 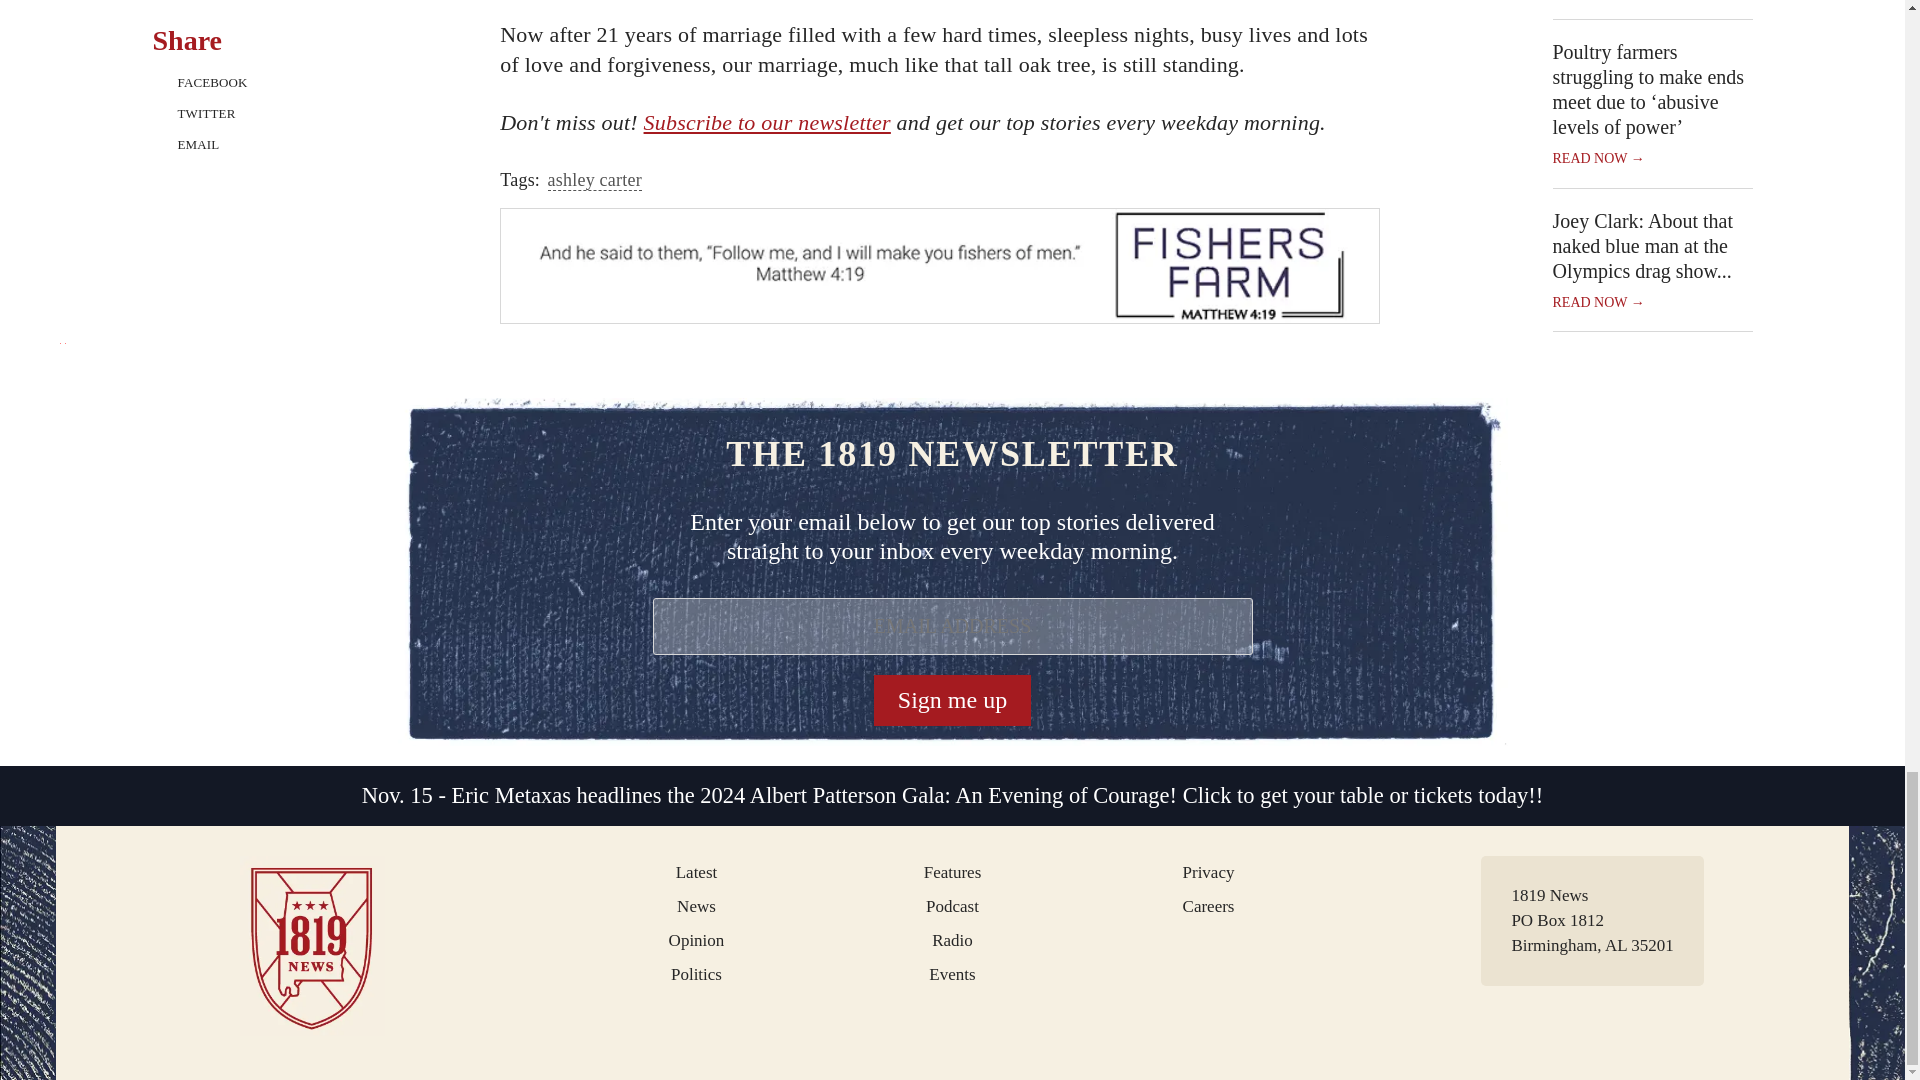 What do you see at coordinates (940, 266) in the screenshot?
I see `Fishers Farm730` at bounding box center [940, 266].